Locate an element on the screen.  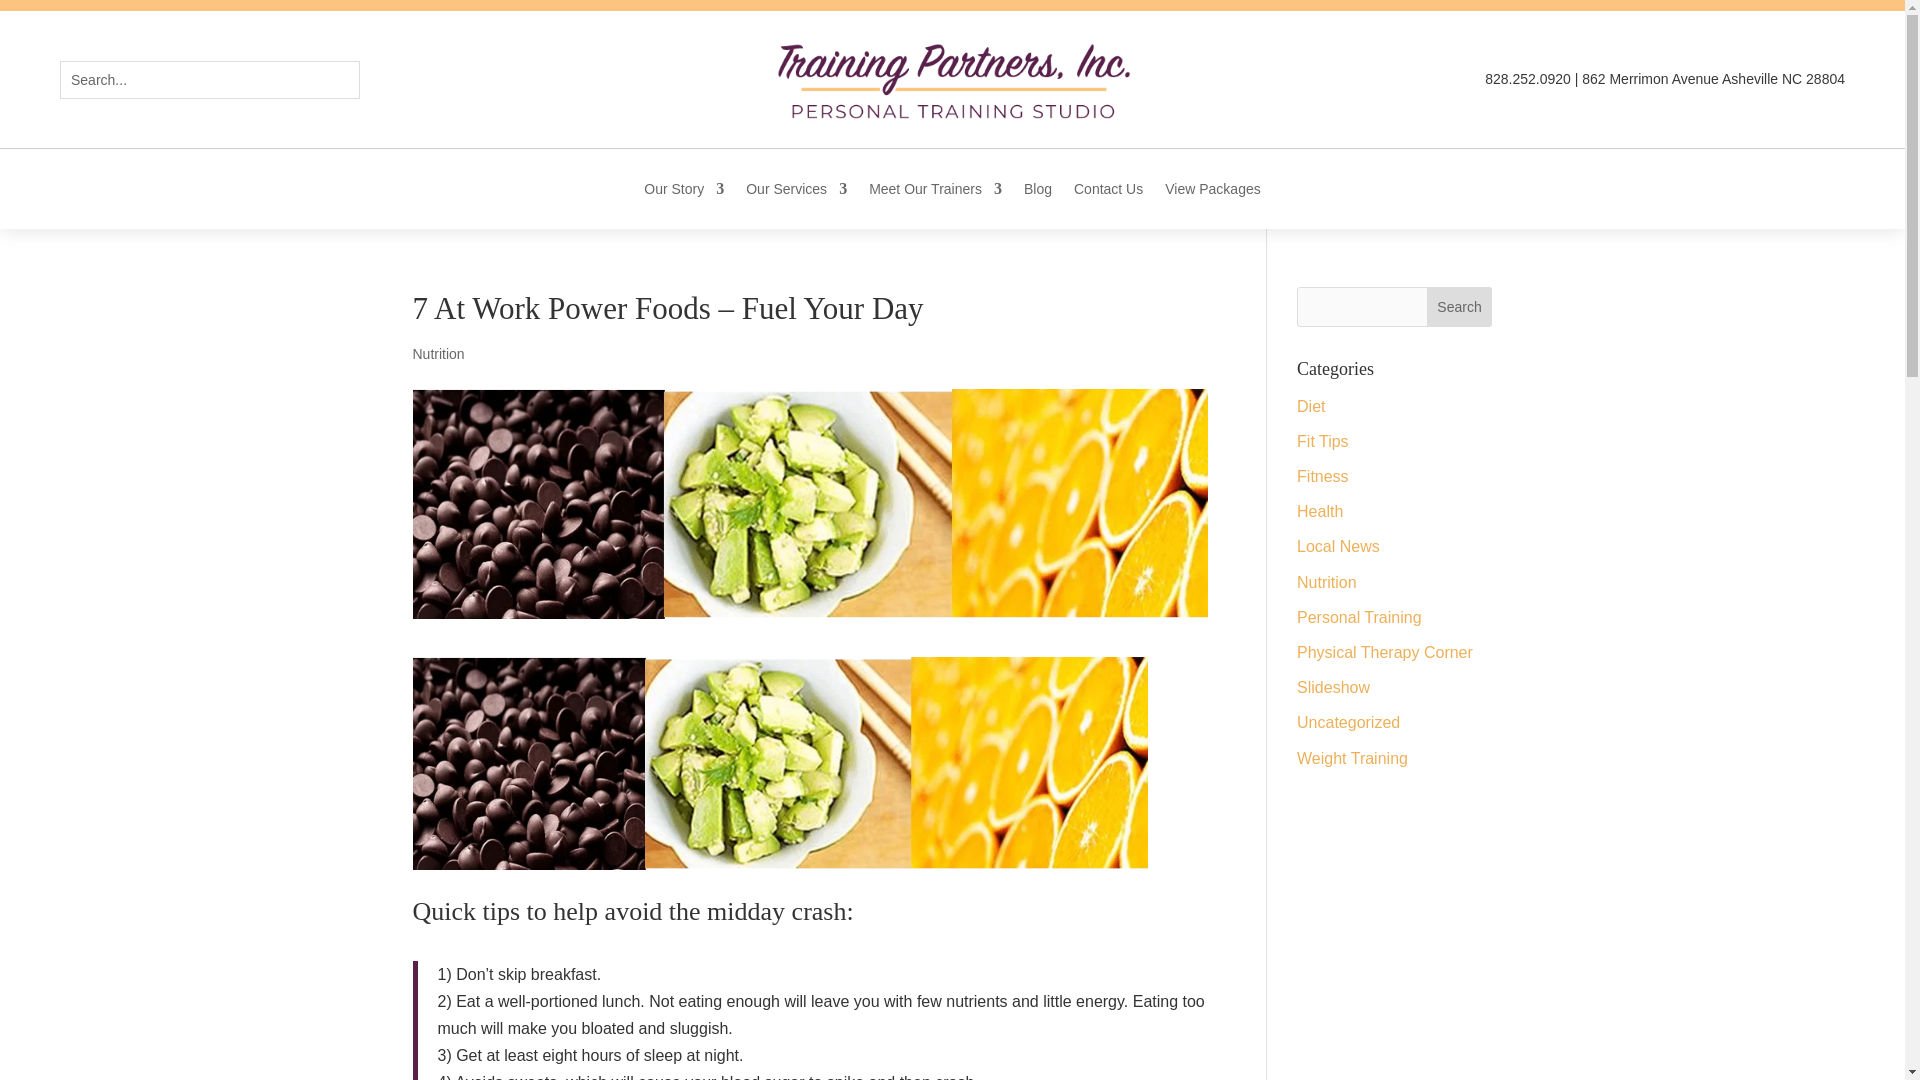
training partners asheville logo is located at coordinates (952, 80).